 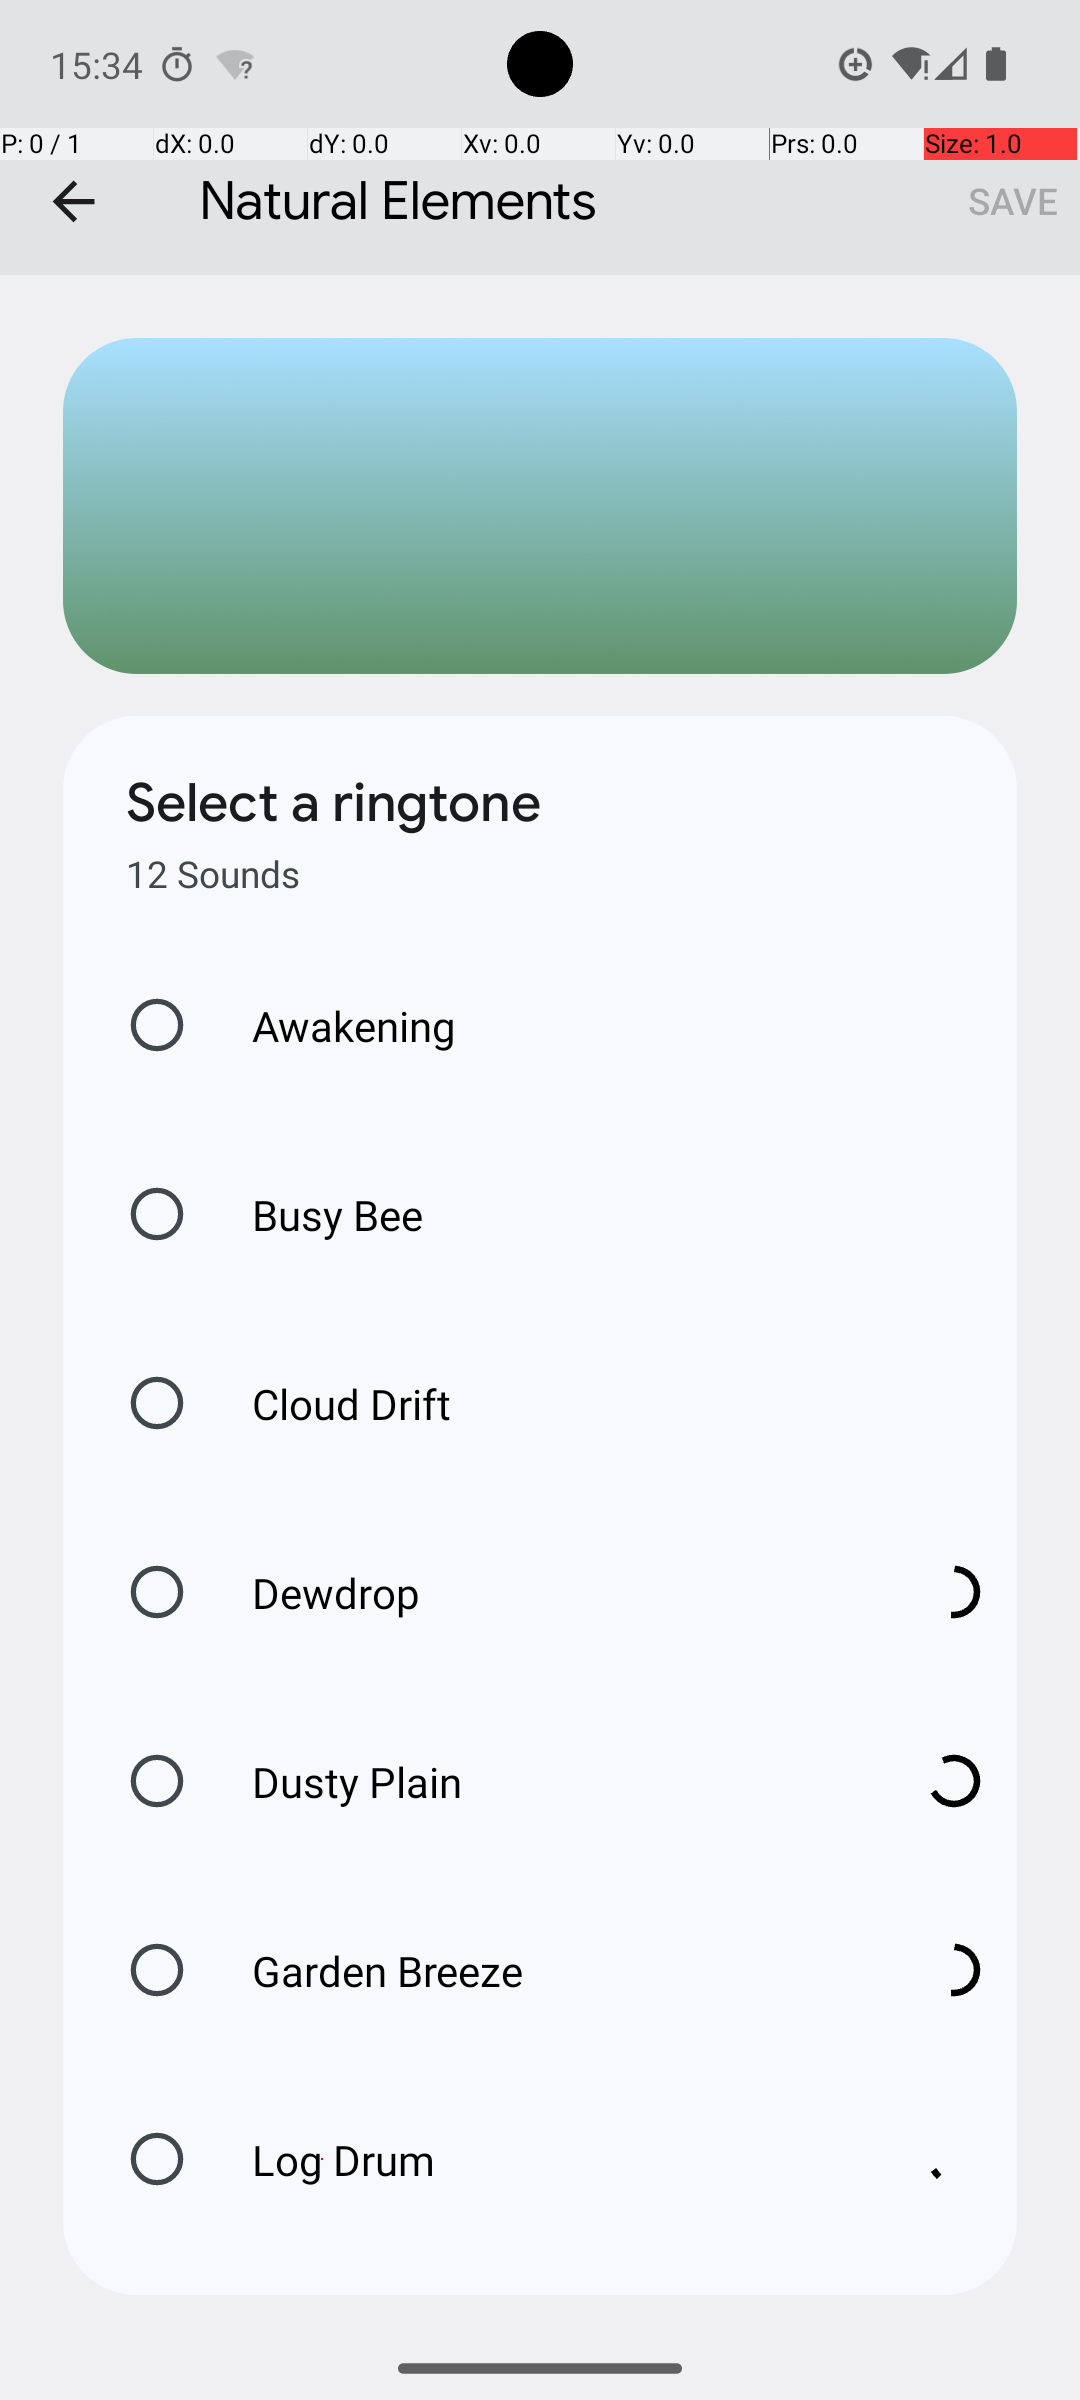 I want to click on Dewdrop, so click(x=550, y=1592).